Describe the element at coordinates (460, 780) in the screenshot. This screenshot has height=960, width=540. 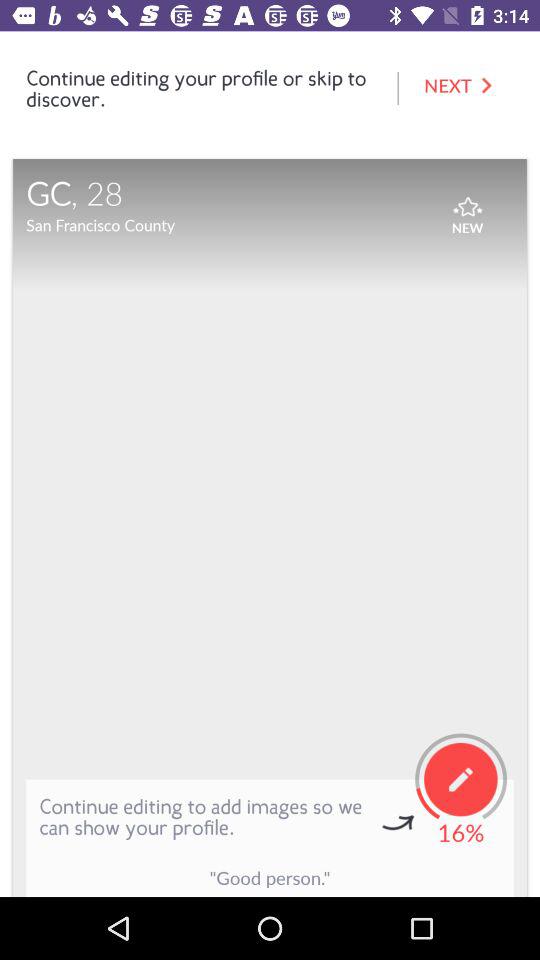
I see `click the button above the text 16 on the web page` at that location.